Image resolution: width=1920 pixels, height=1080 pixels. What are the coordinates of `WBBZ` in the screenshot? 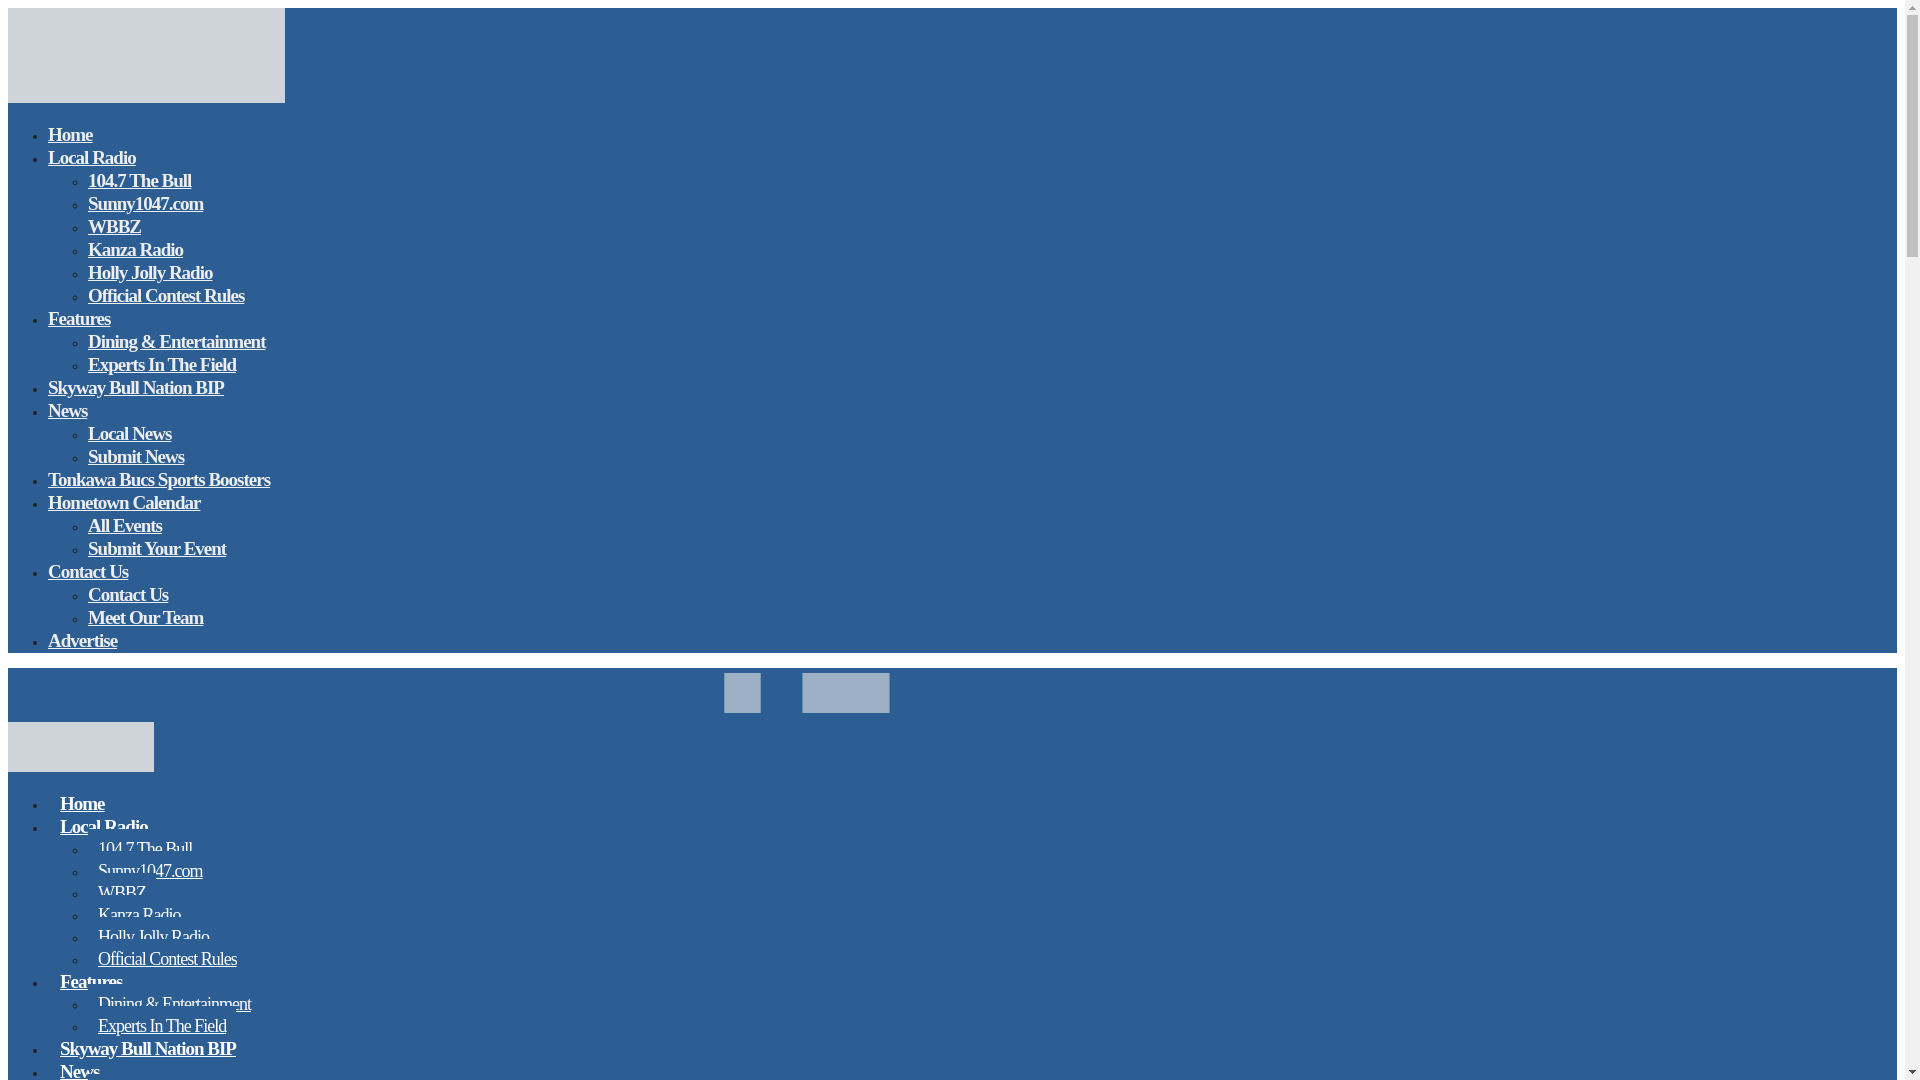 It's located at (122, 892).